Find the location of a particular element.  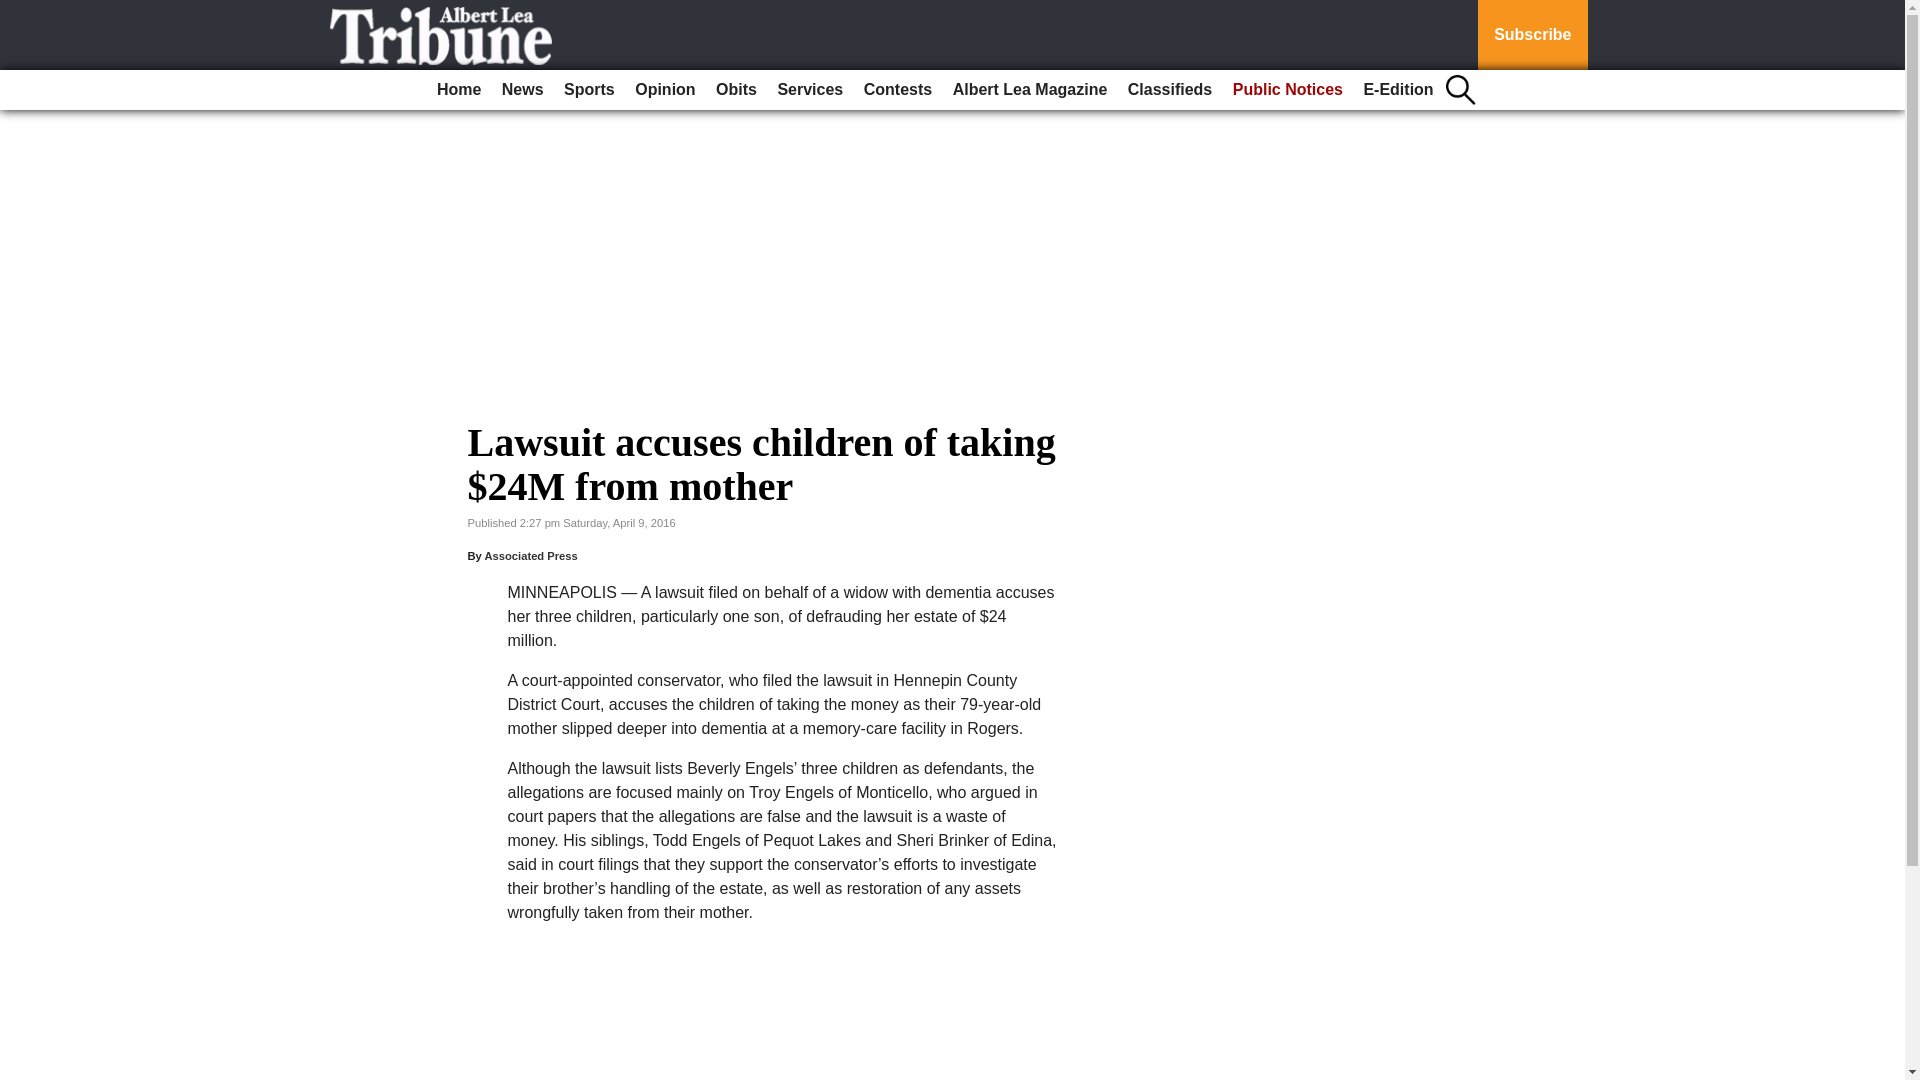

News is located at coordinates (522, 90).